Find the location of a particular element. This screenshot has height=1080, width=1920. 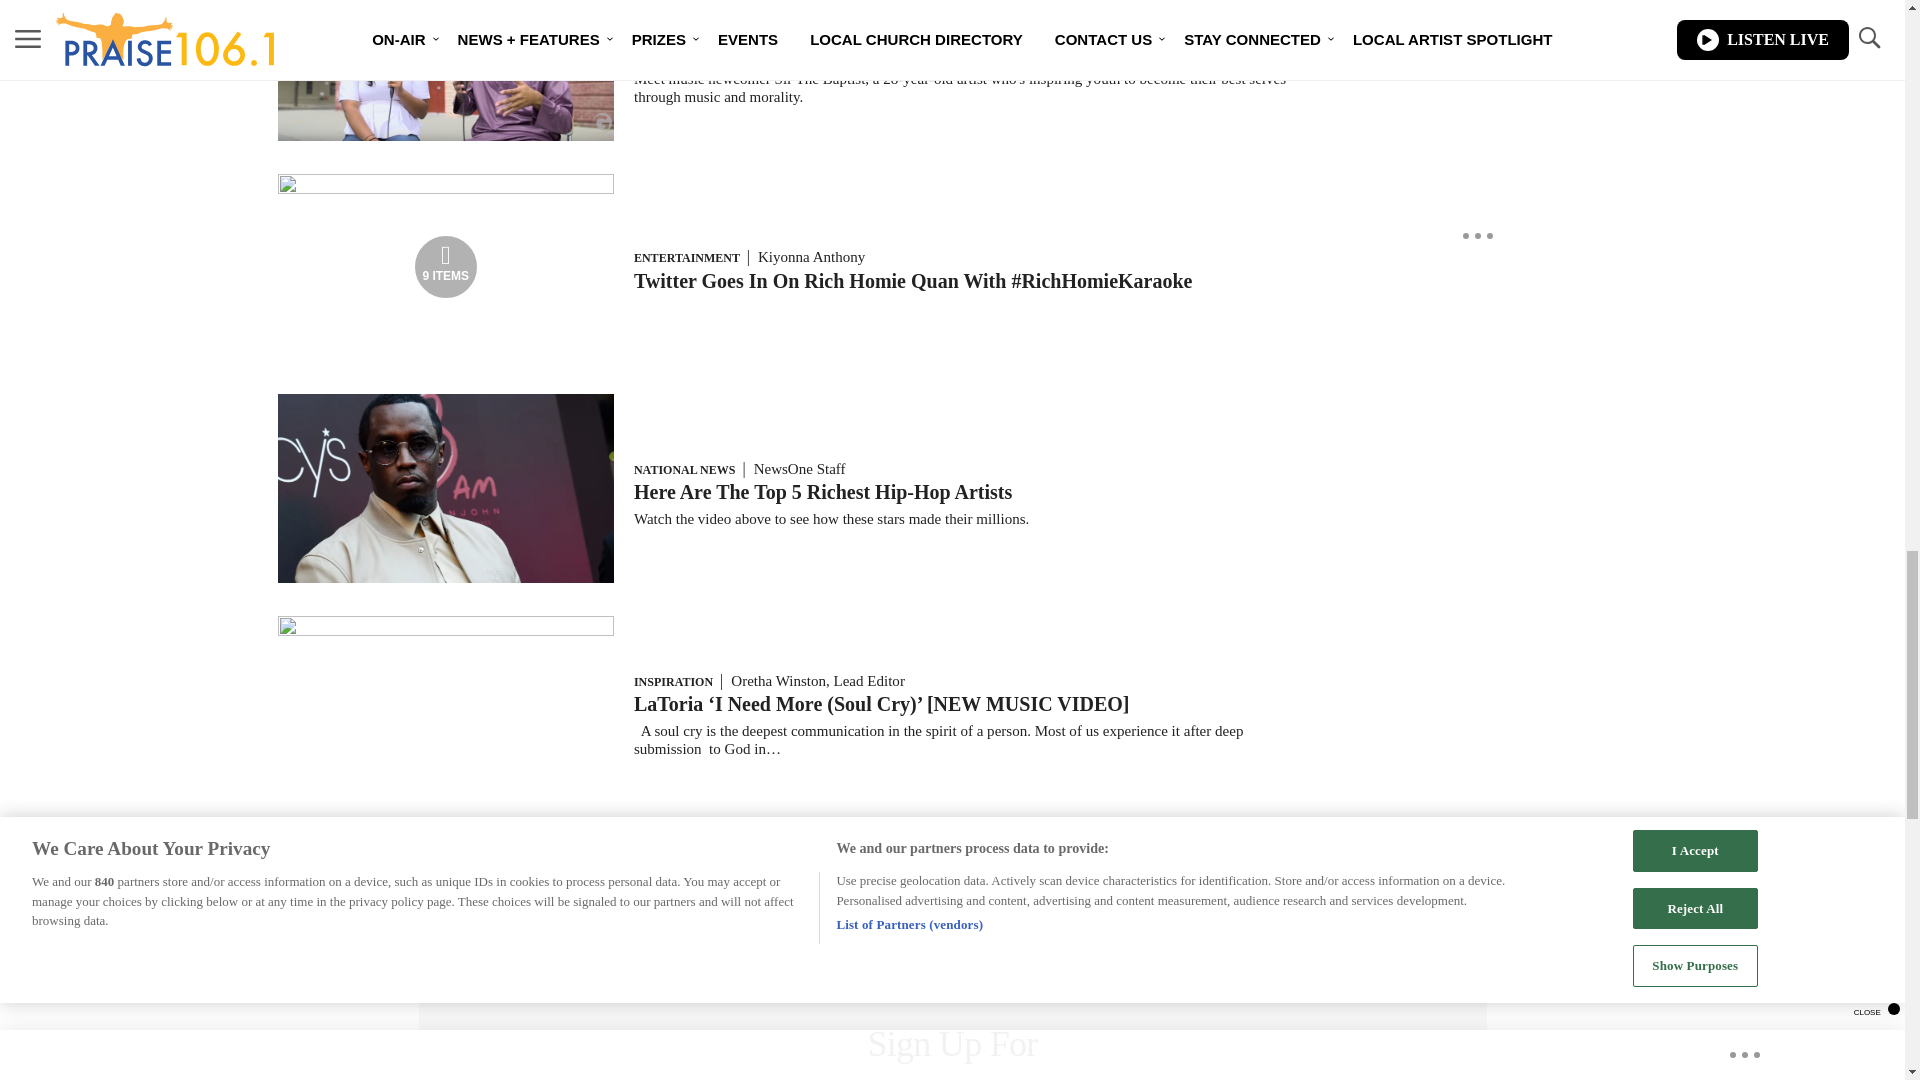

Media Playlist is located at coordinates (446, 267).